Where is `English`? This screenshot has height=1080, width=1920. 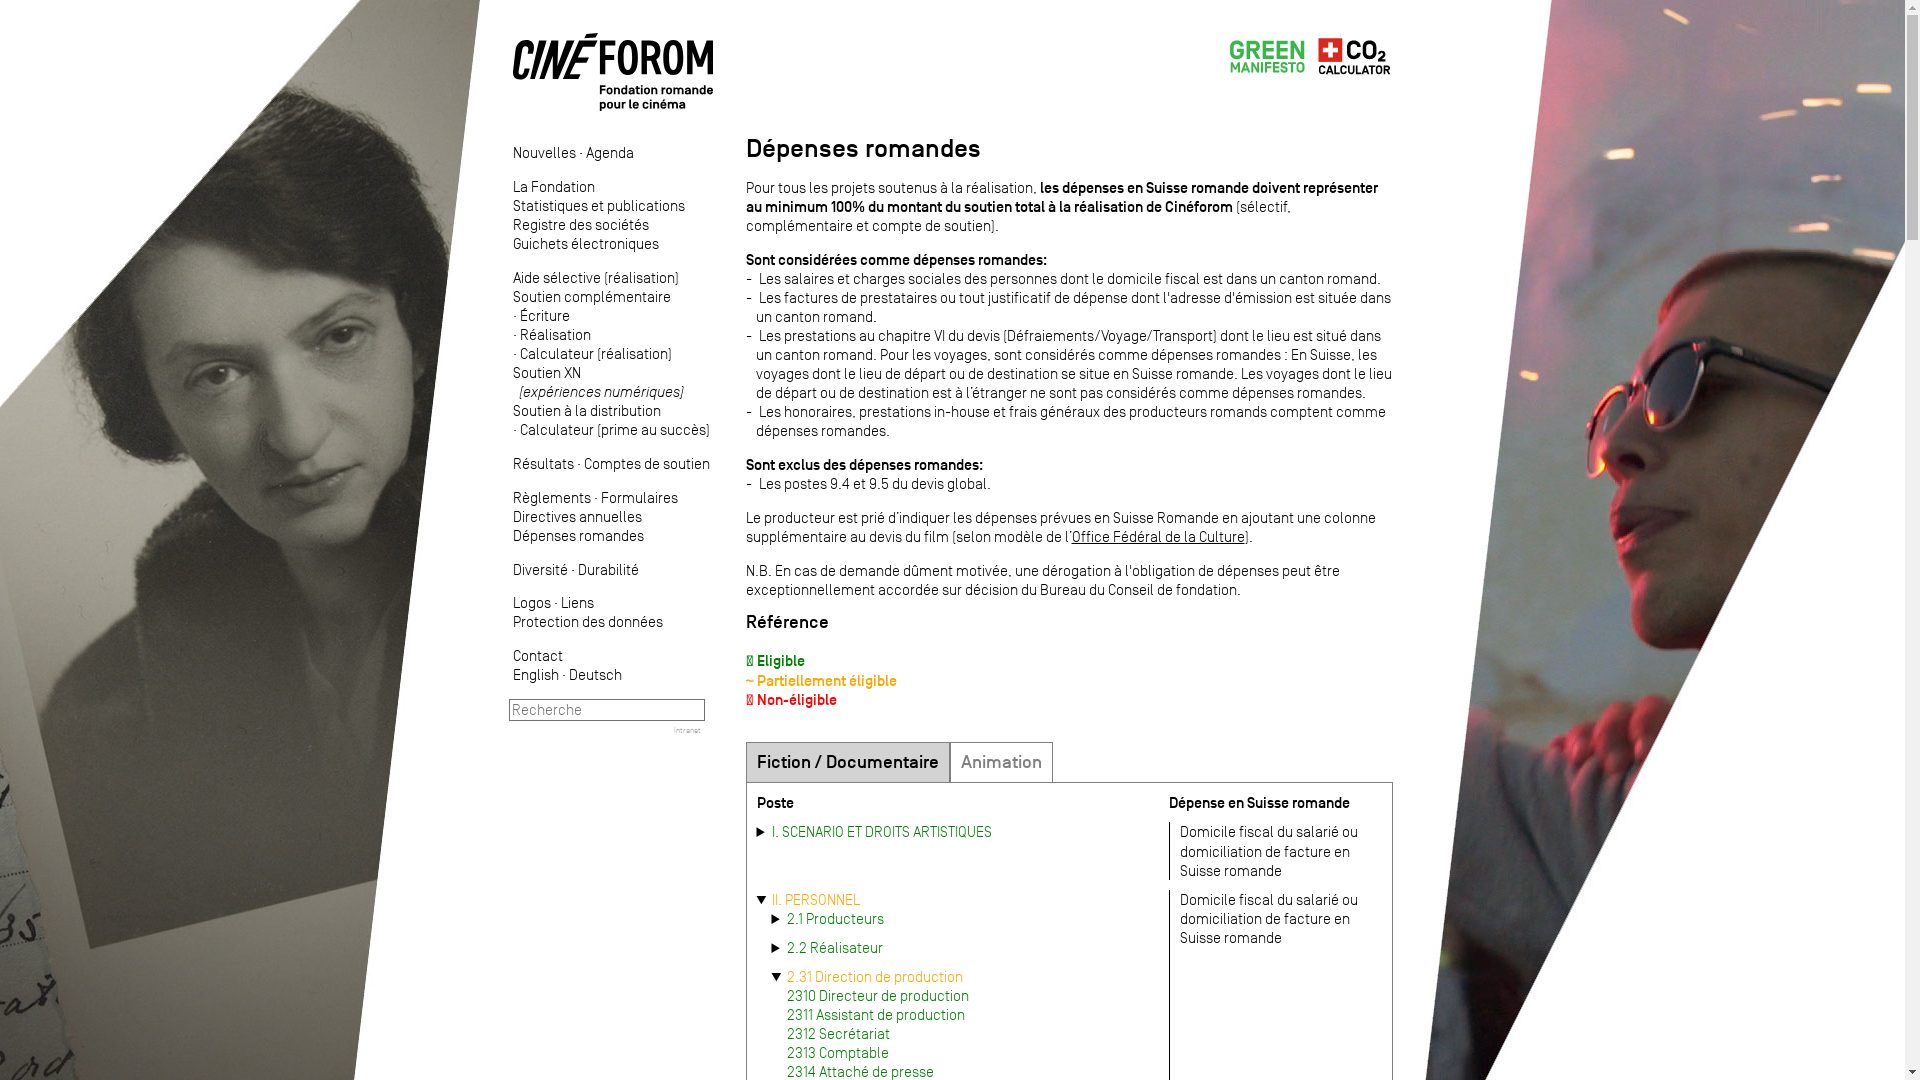
English is located at coordinates (535, 674).